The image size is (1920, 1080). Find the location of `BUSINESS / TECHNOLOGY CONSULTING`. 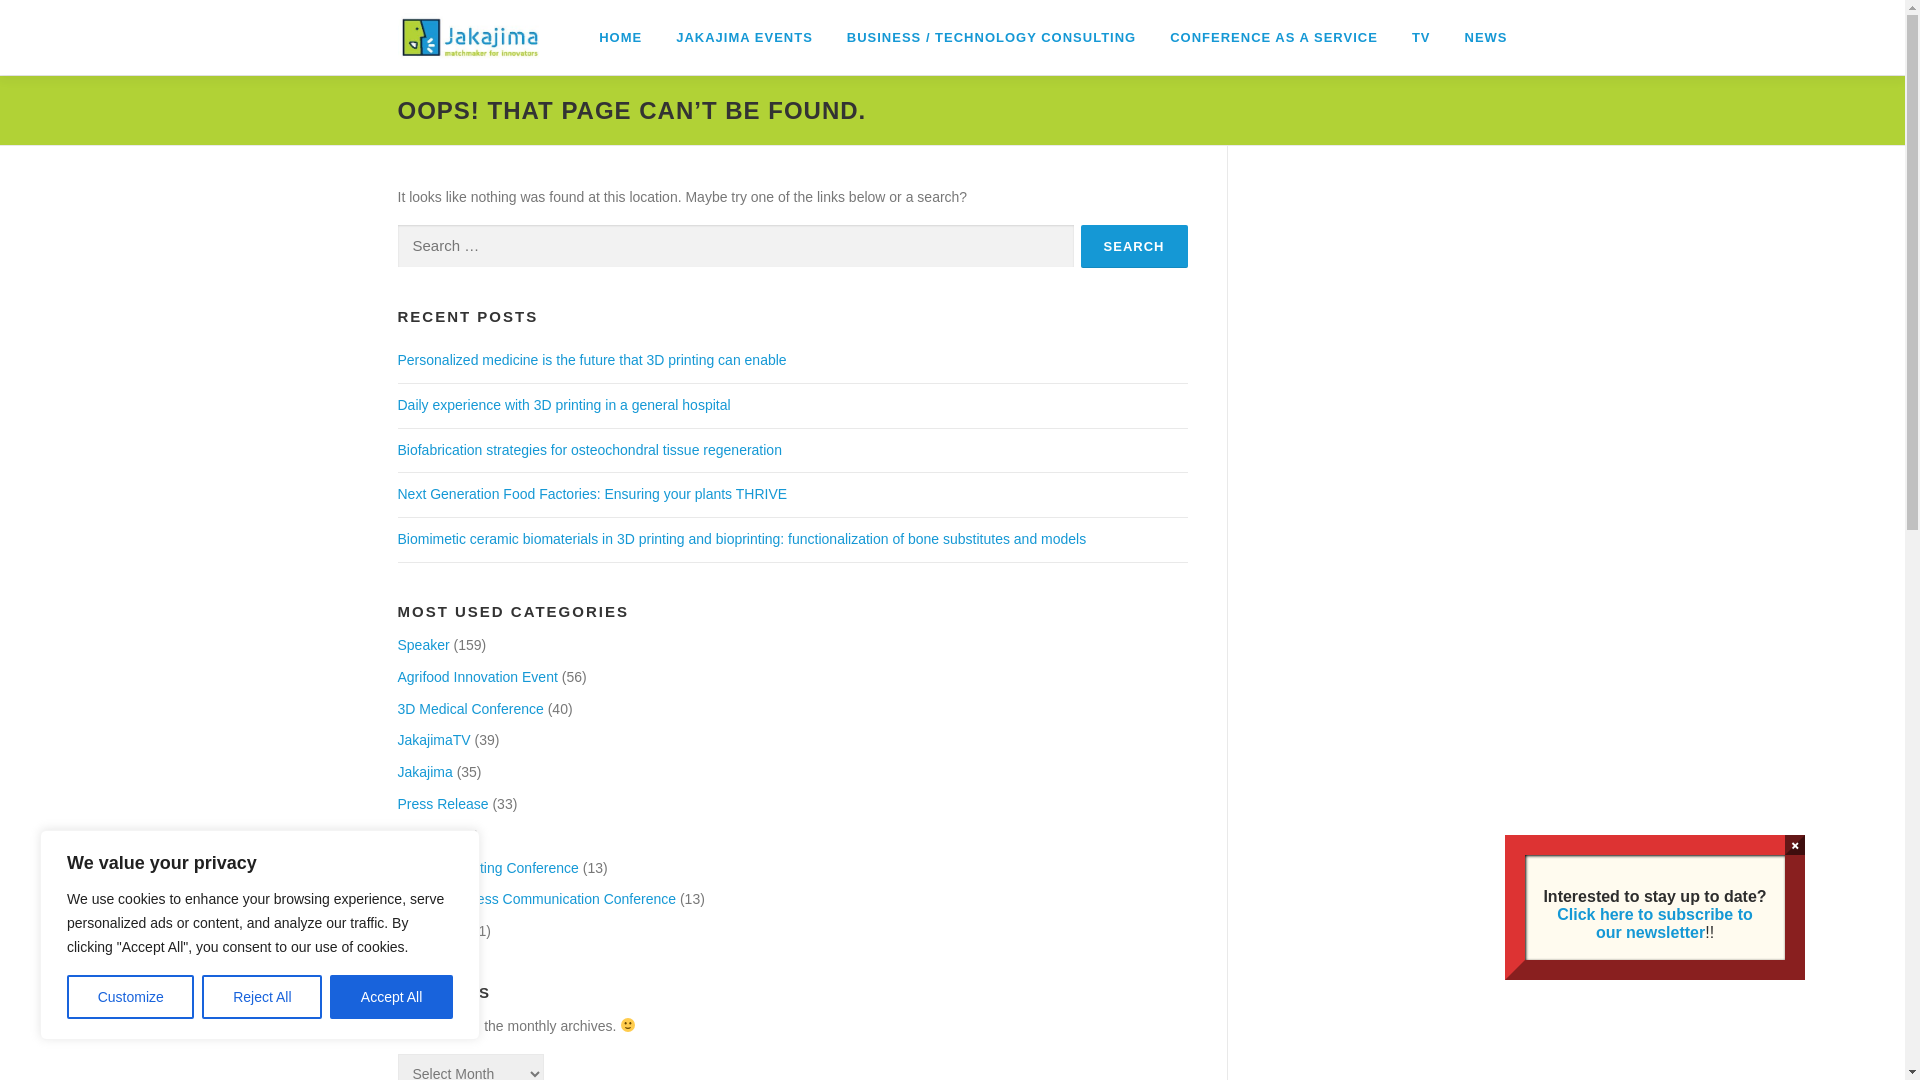

BUSINESS / TECHNOLOGY CONSULTING is located at coordinates (992, 38).